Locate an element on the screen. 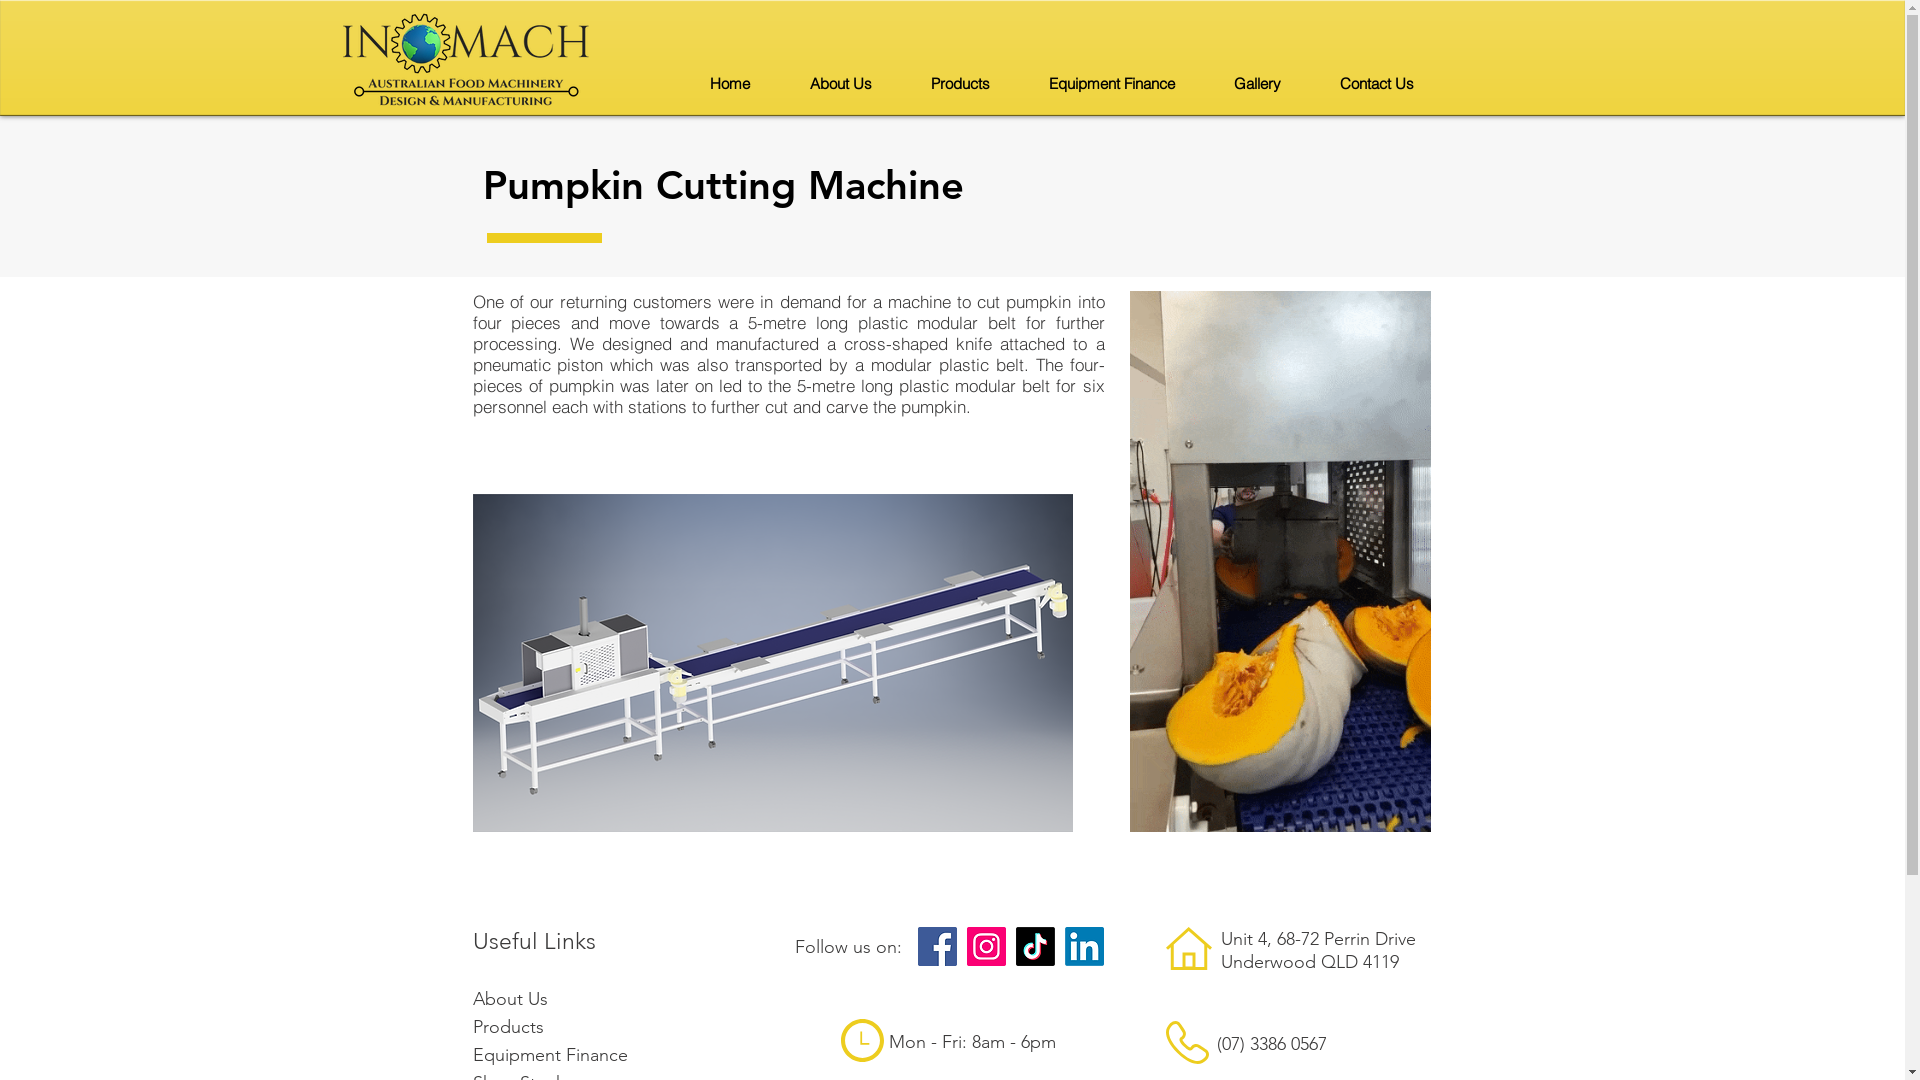  Equipment Finance is located at coordinates (550, 1055).